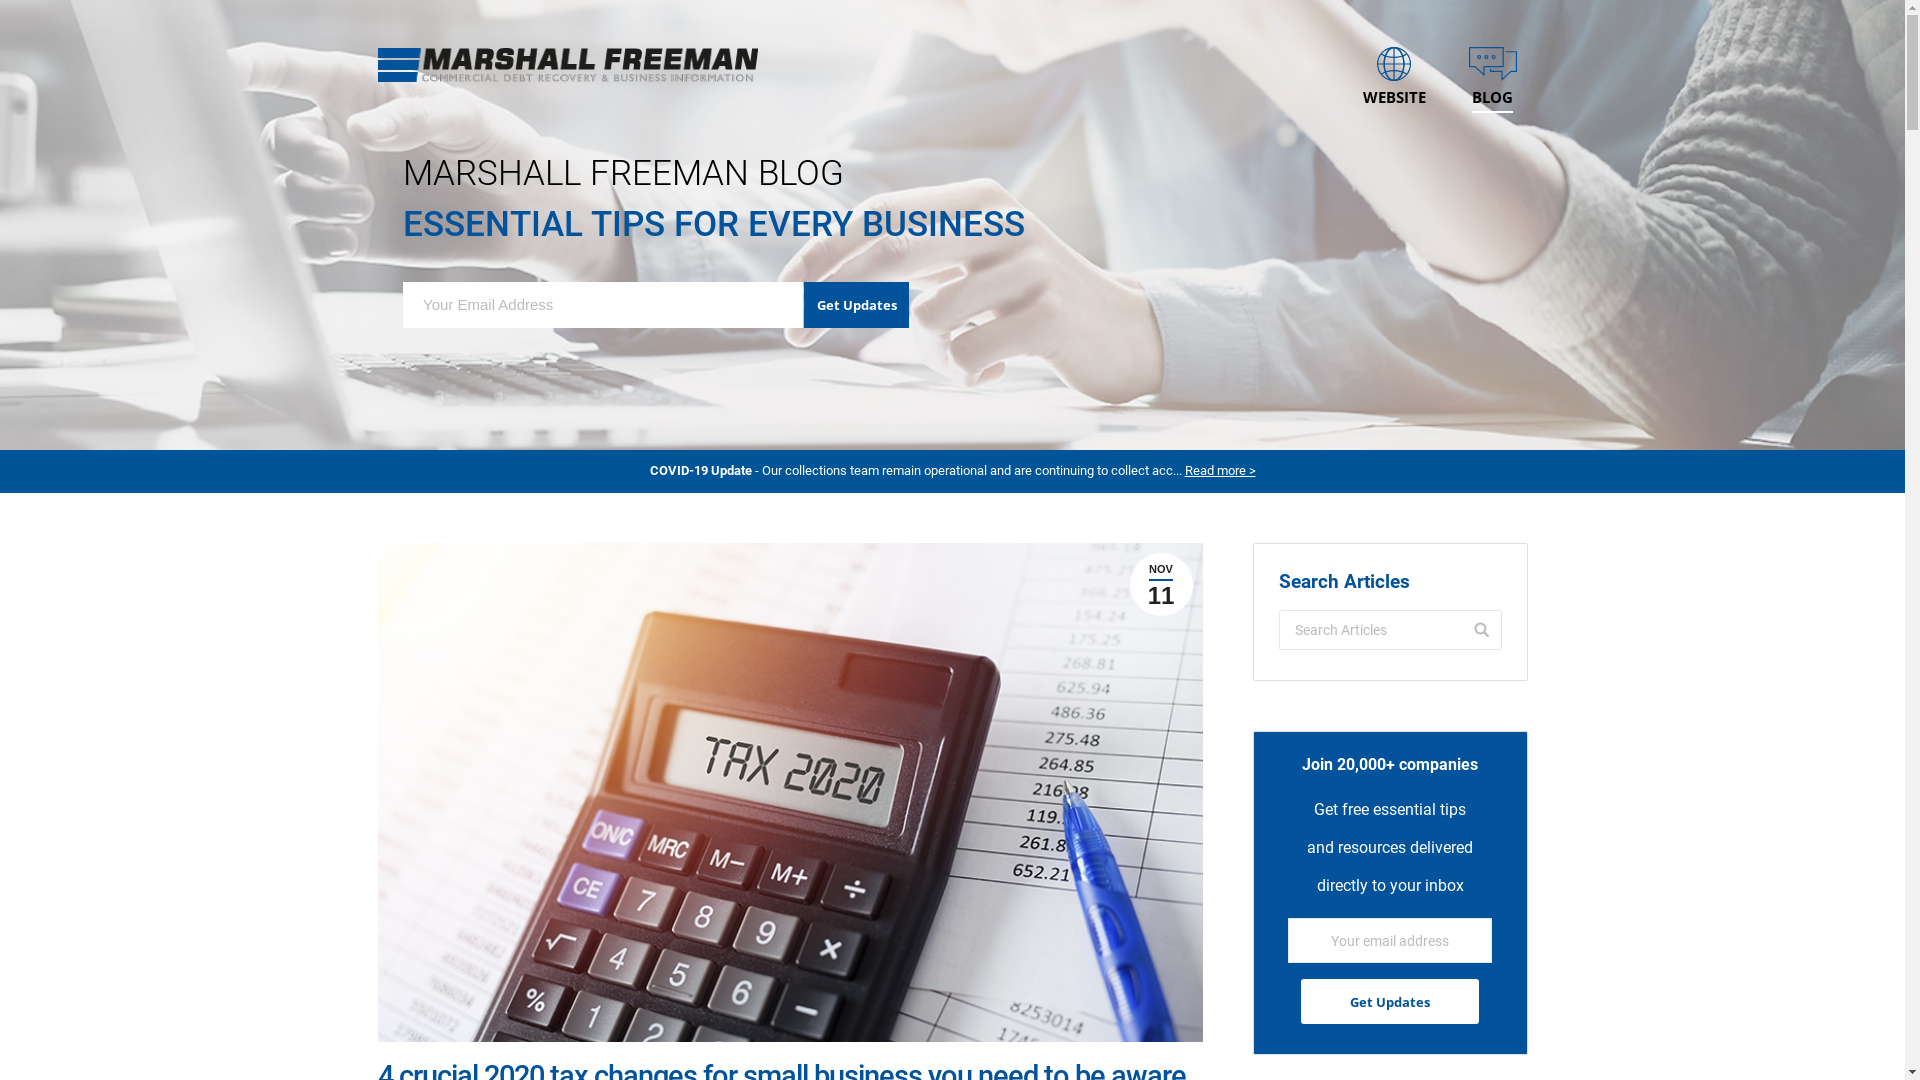 The width and height of the screenshot is (1920, 1080). I want to click on BLOG, so click(1493, 64).